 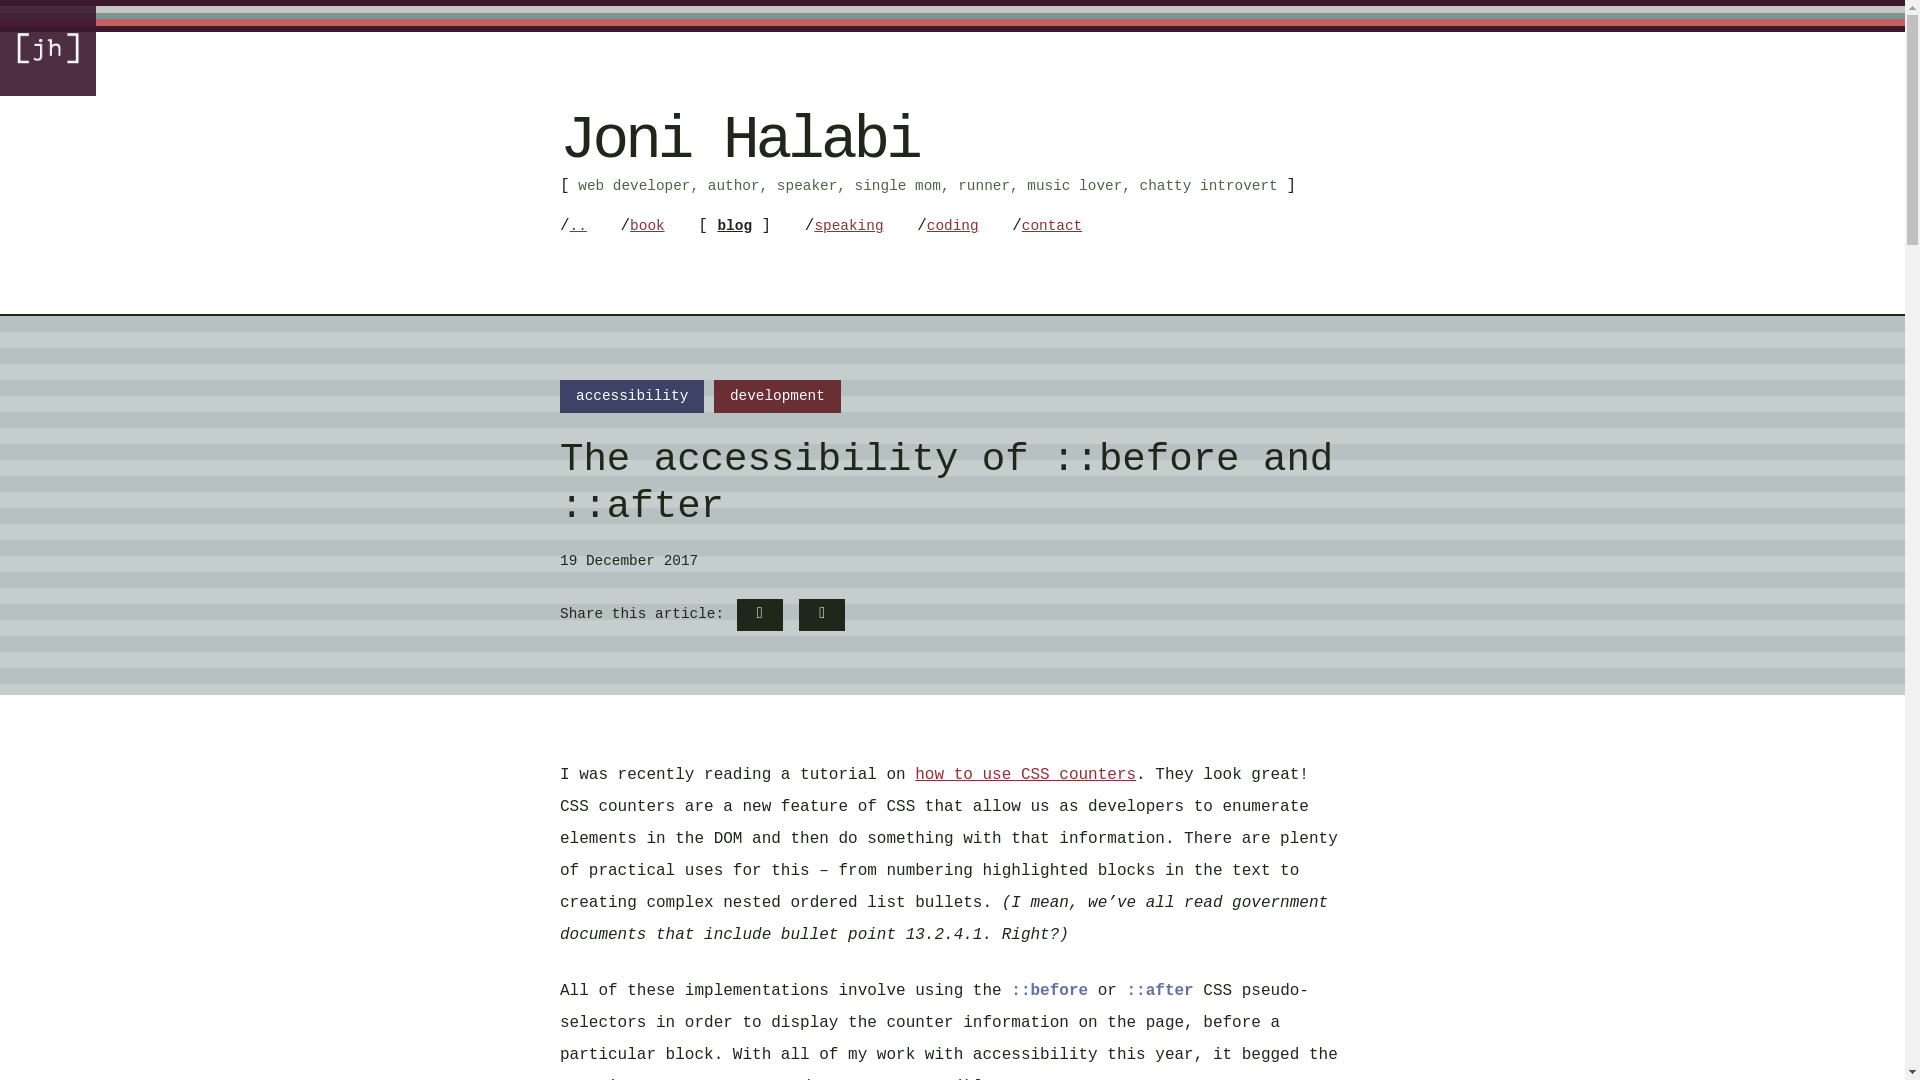 I want to click on Joni Halabi, so click(x=740, y=140).